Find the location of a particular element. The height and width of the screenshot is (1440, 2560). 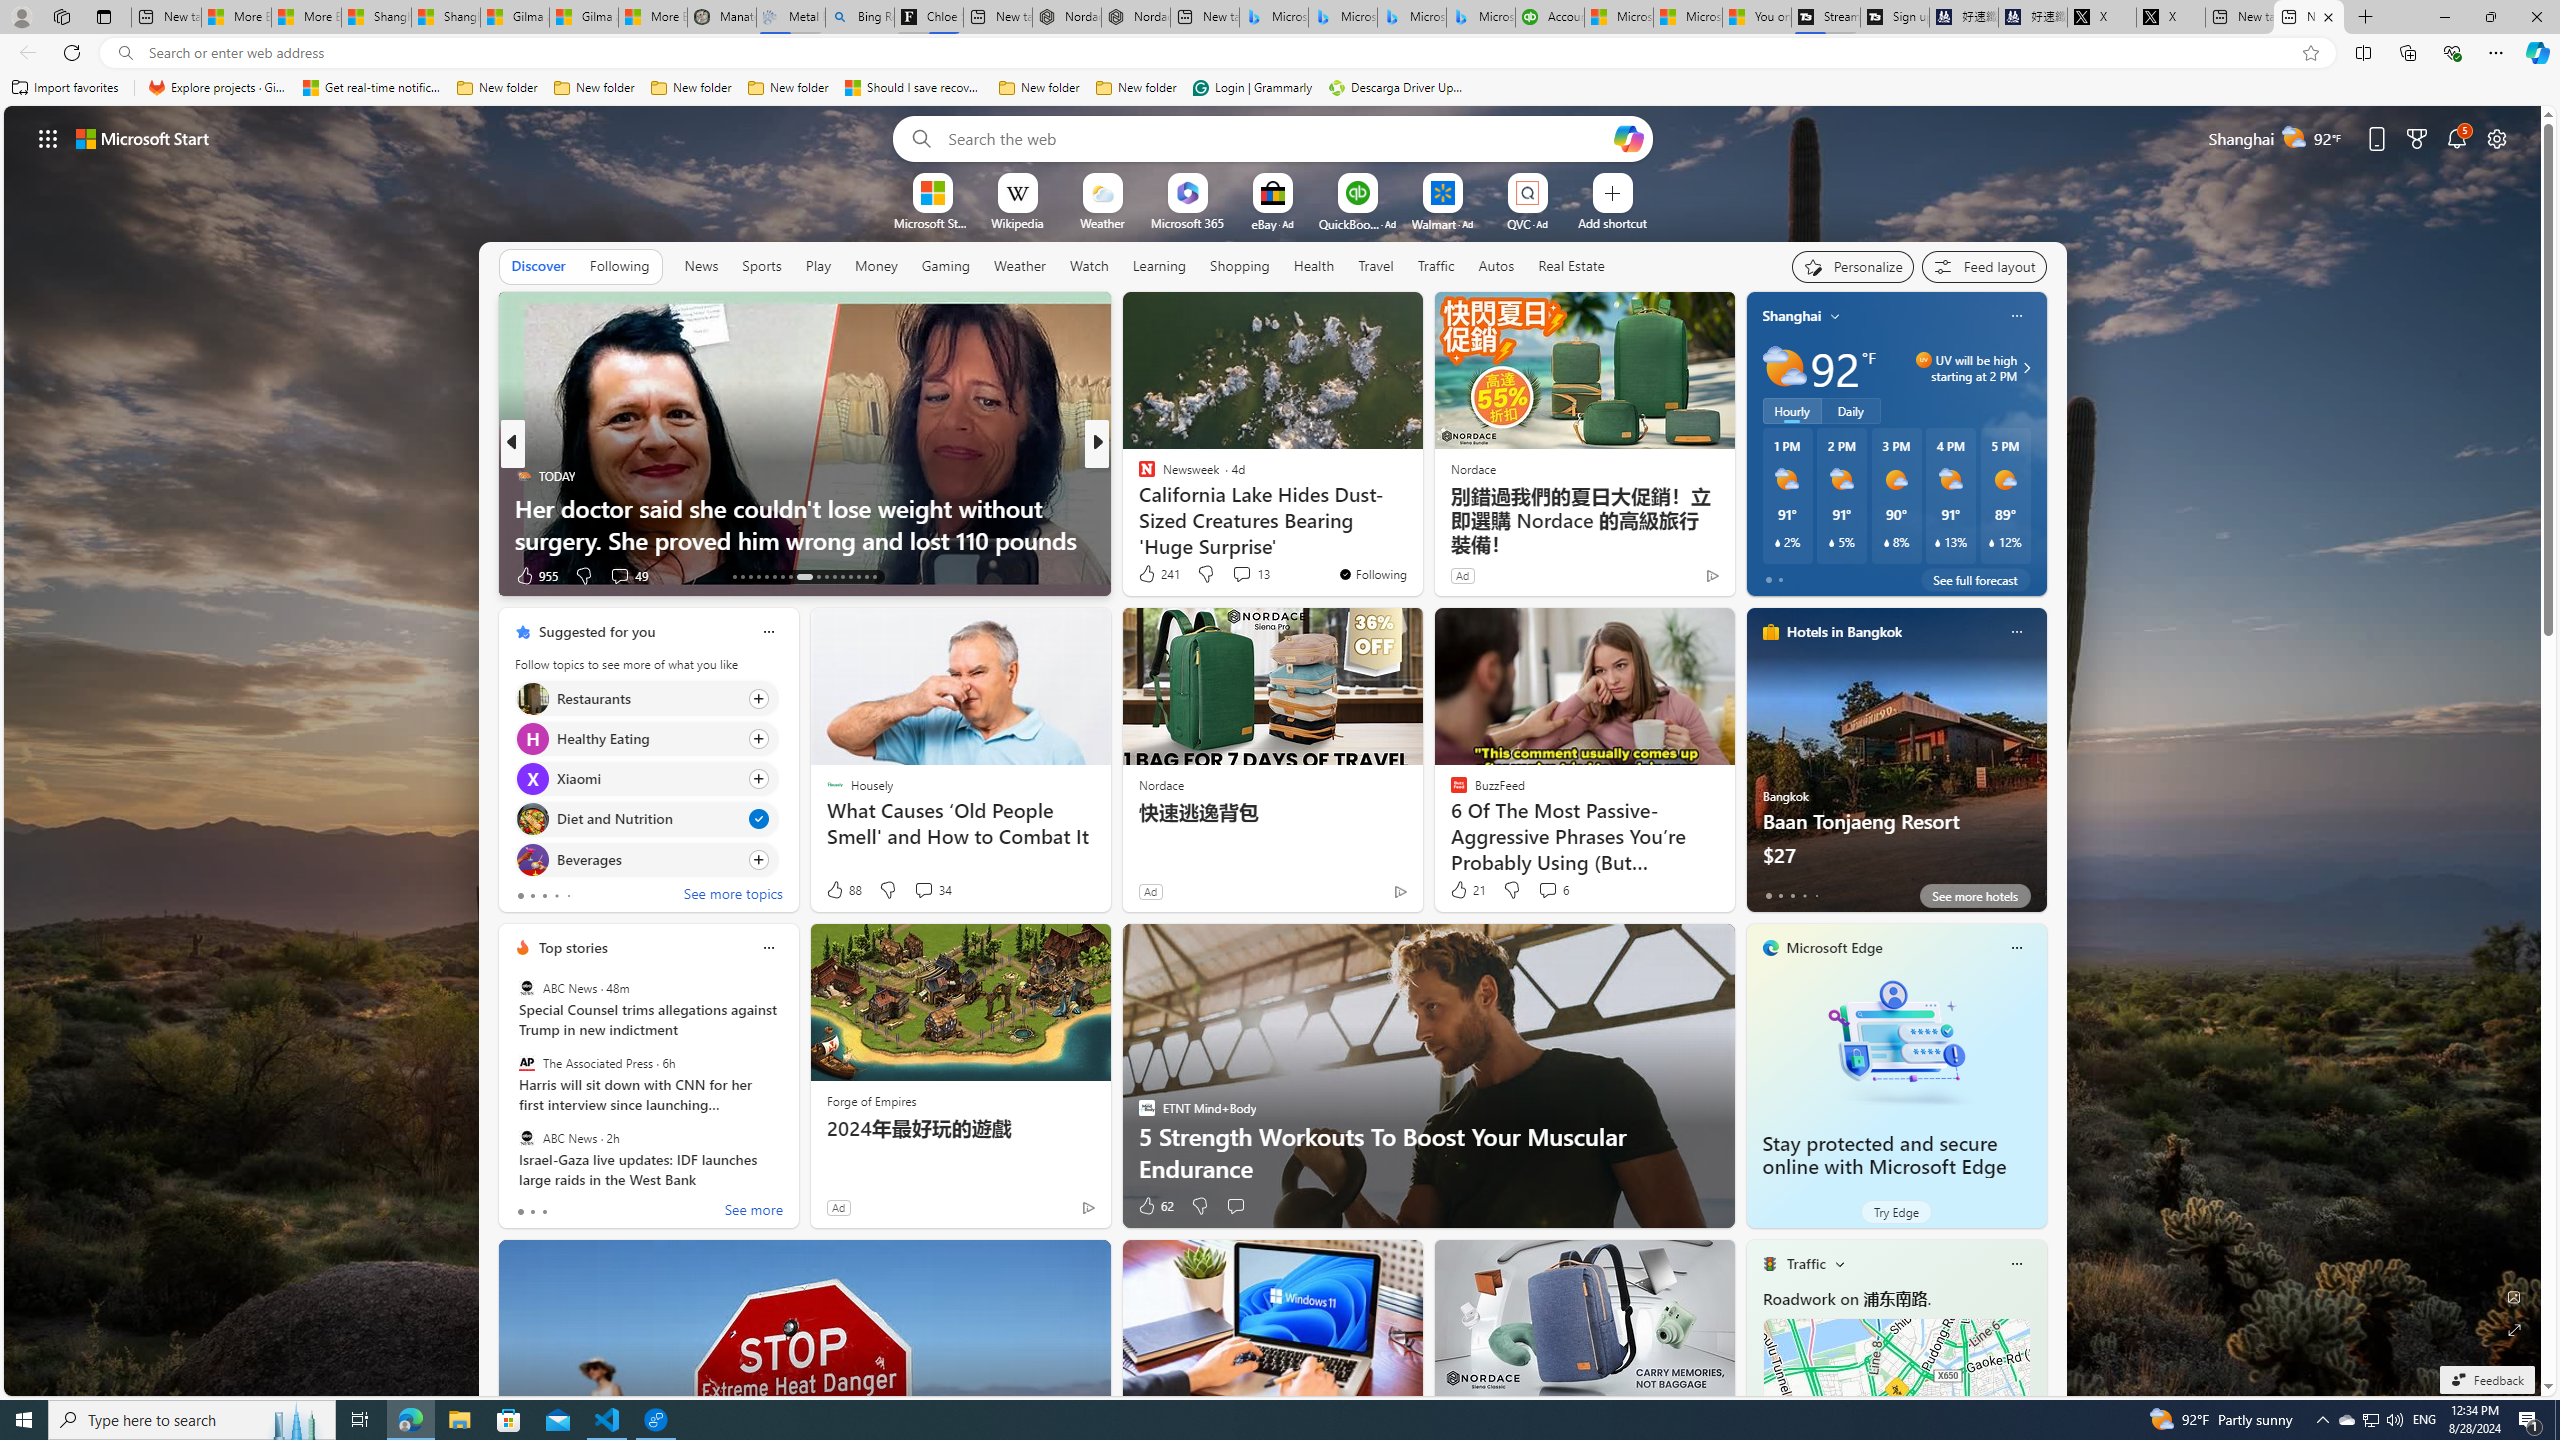

Personalize your feed" is located at coordinates (1853, 266).